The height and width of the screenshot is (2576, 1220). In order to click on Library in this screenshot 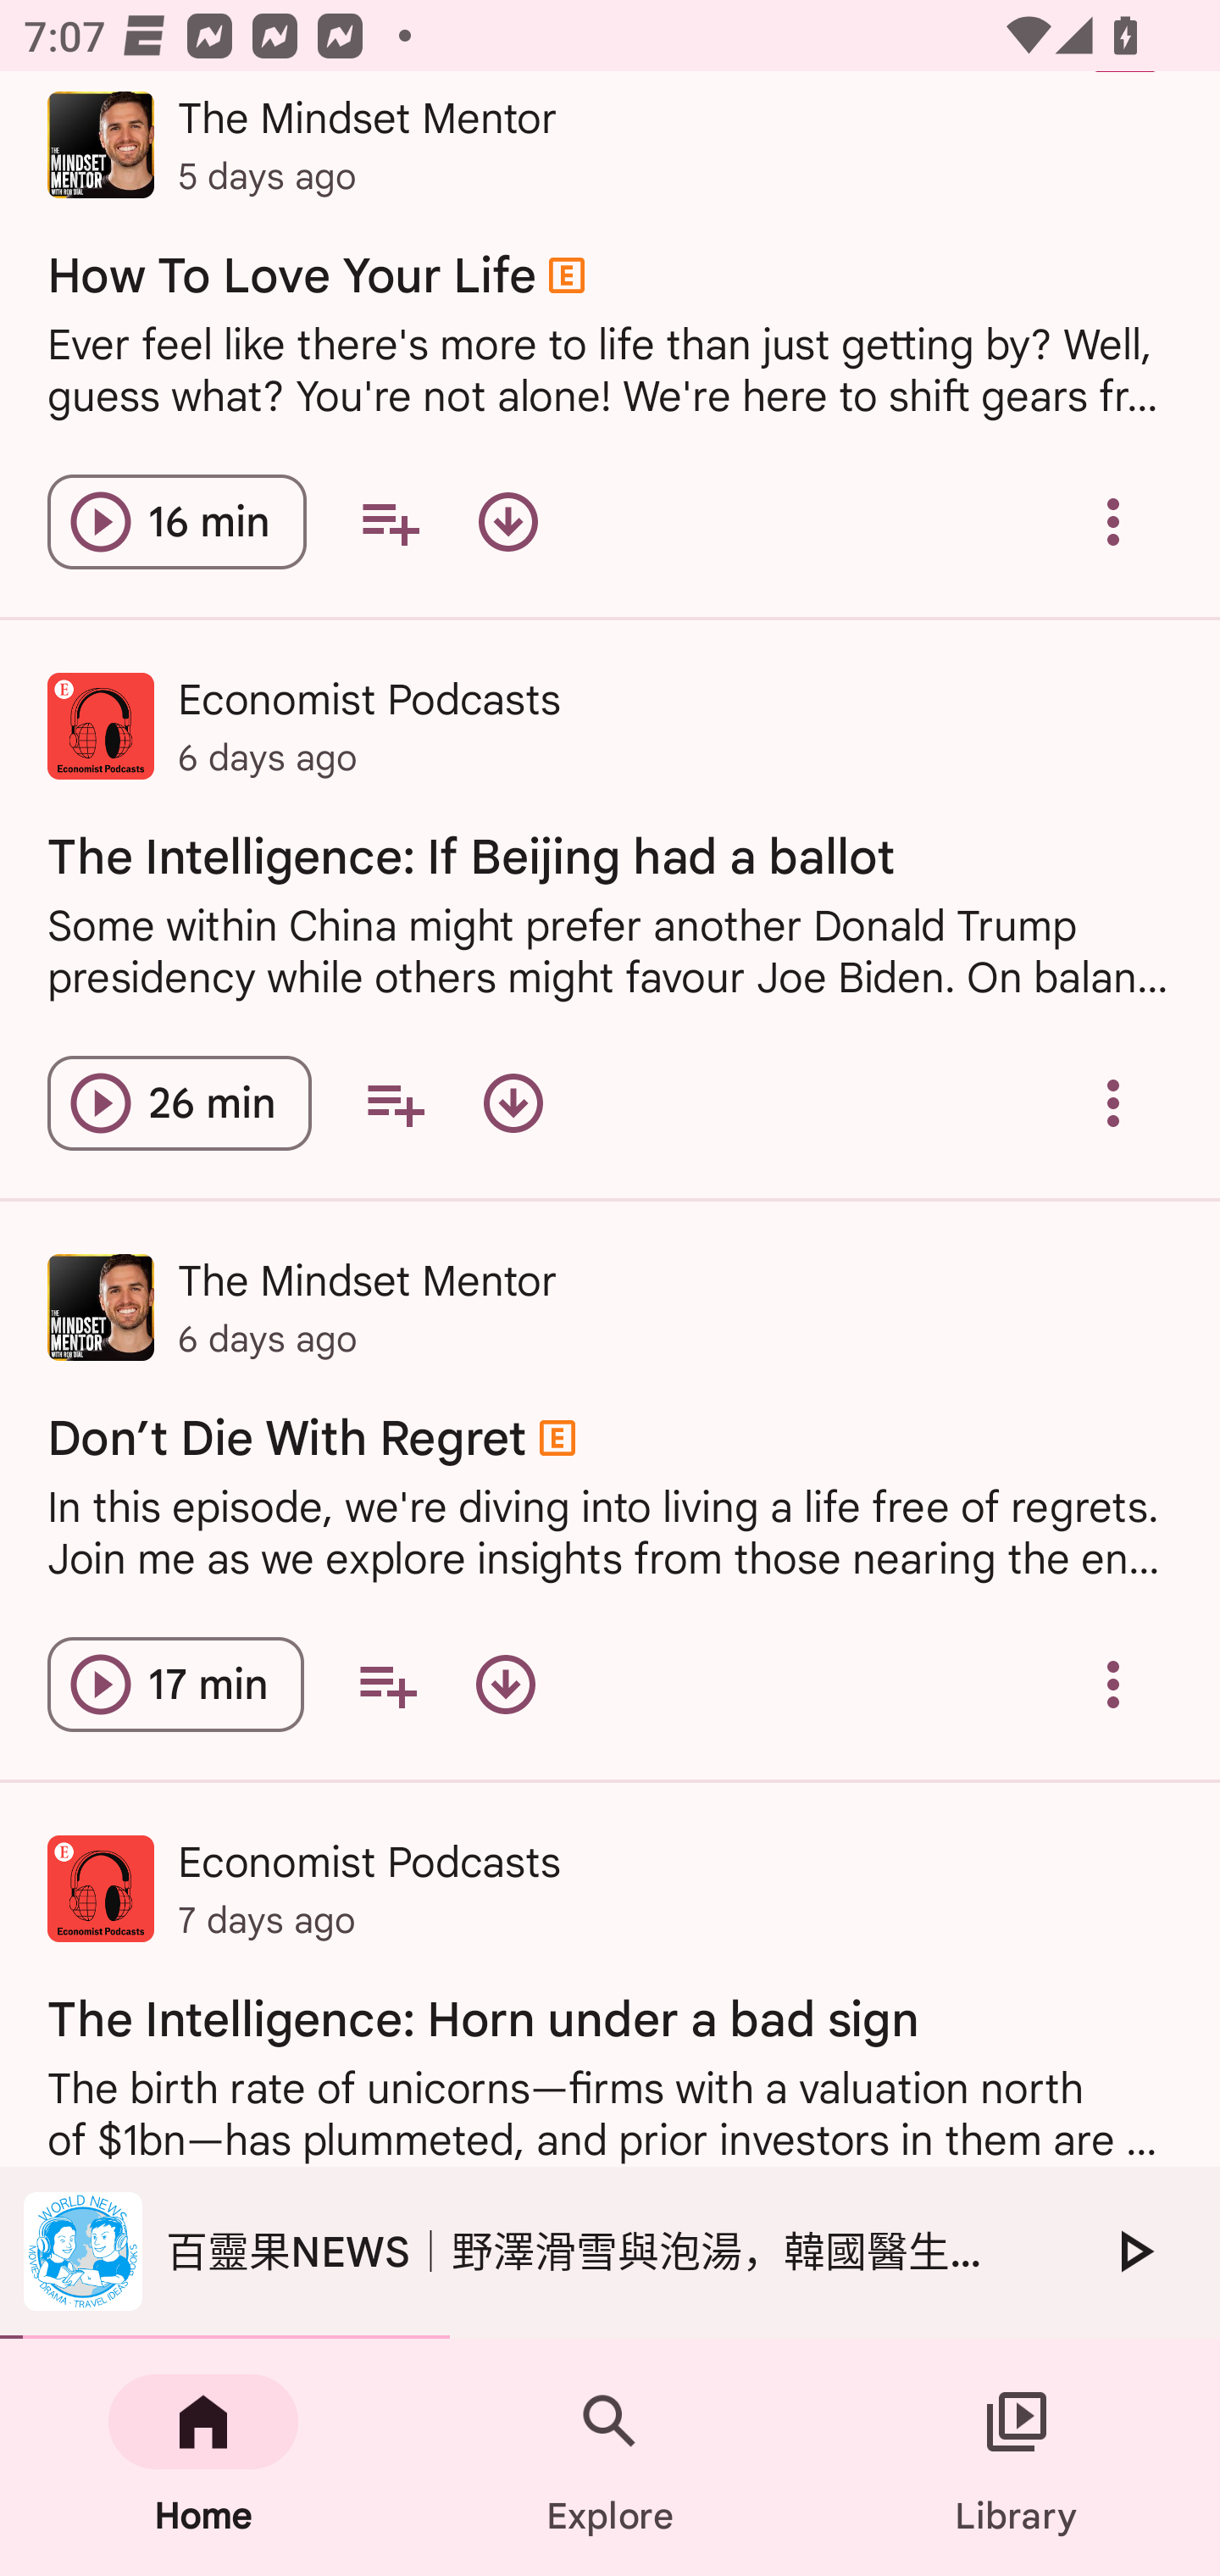, I will do `click(1017, 2457)`.